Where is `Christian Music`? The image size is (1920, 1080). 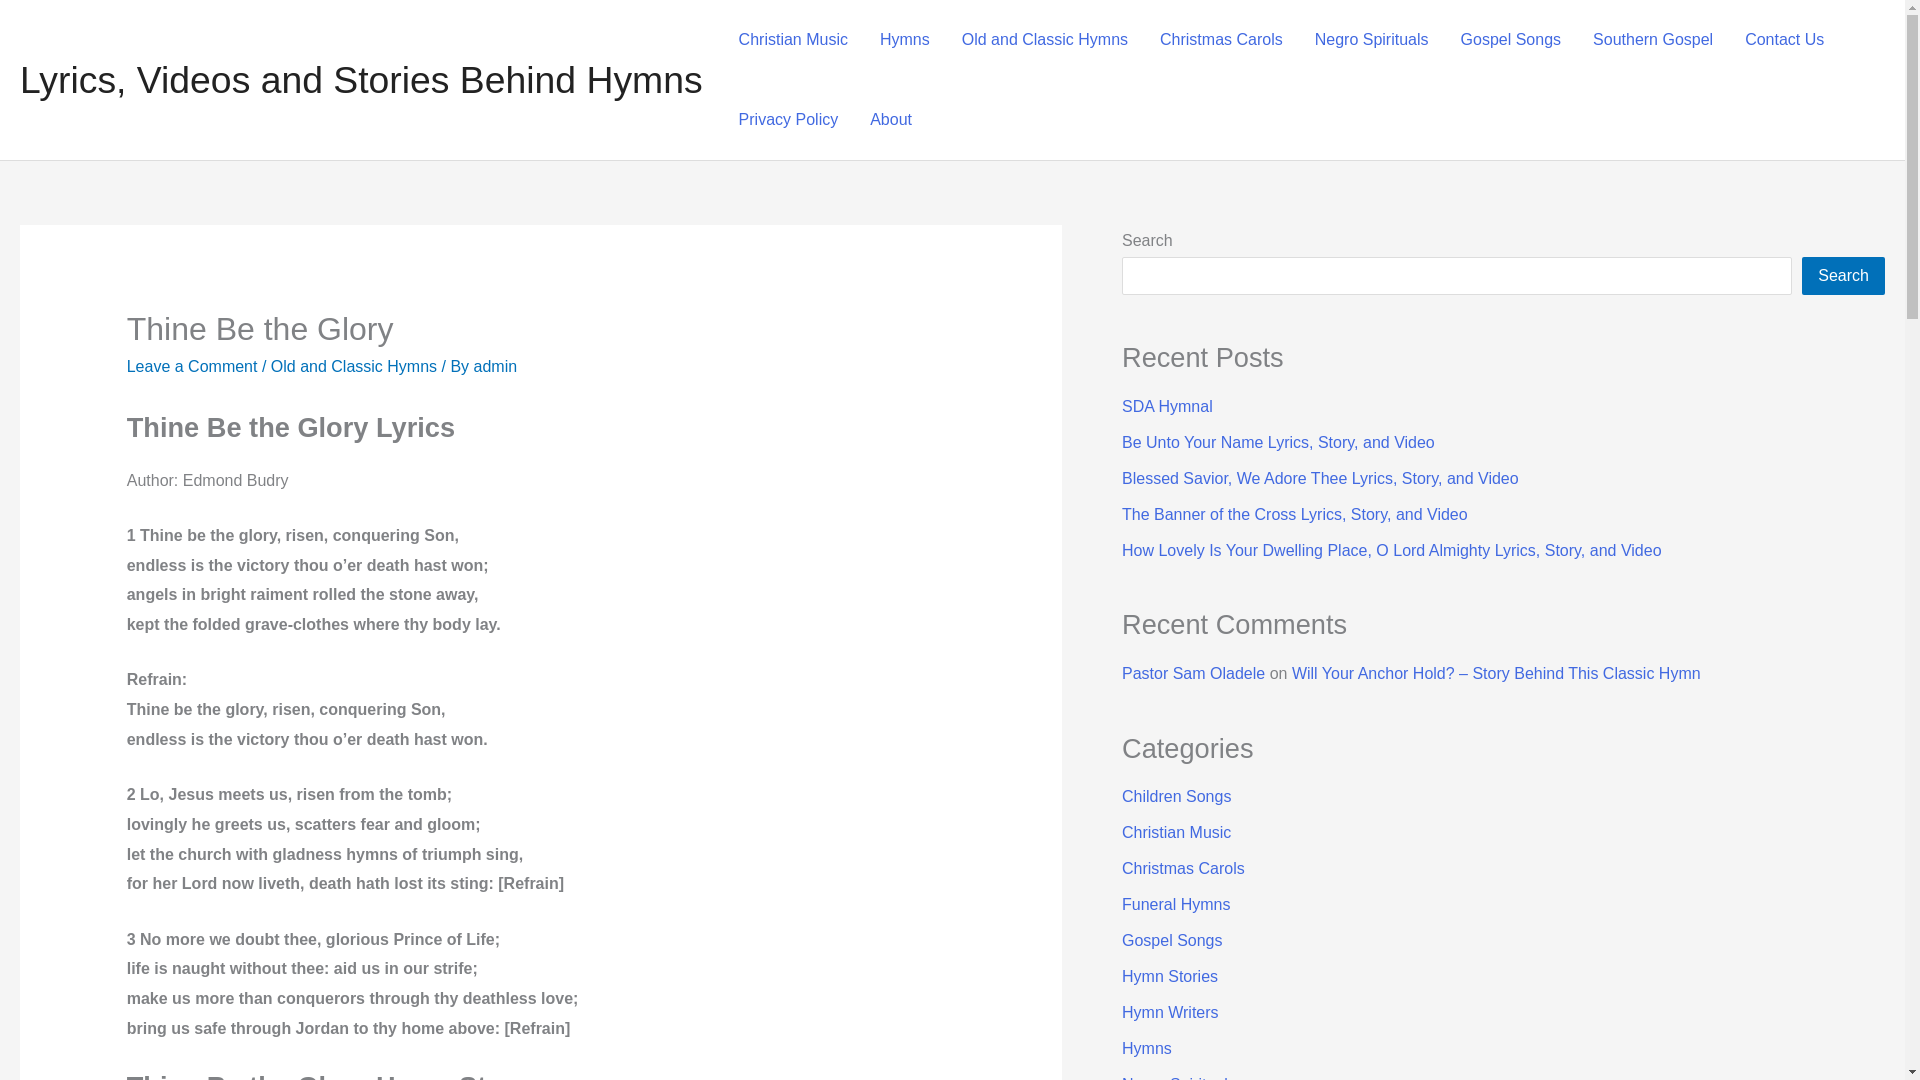 Christian Music is located at coordinates (1176, 832).